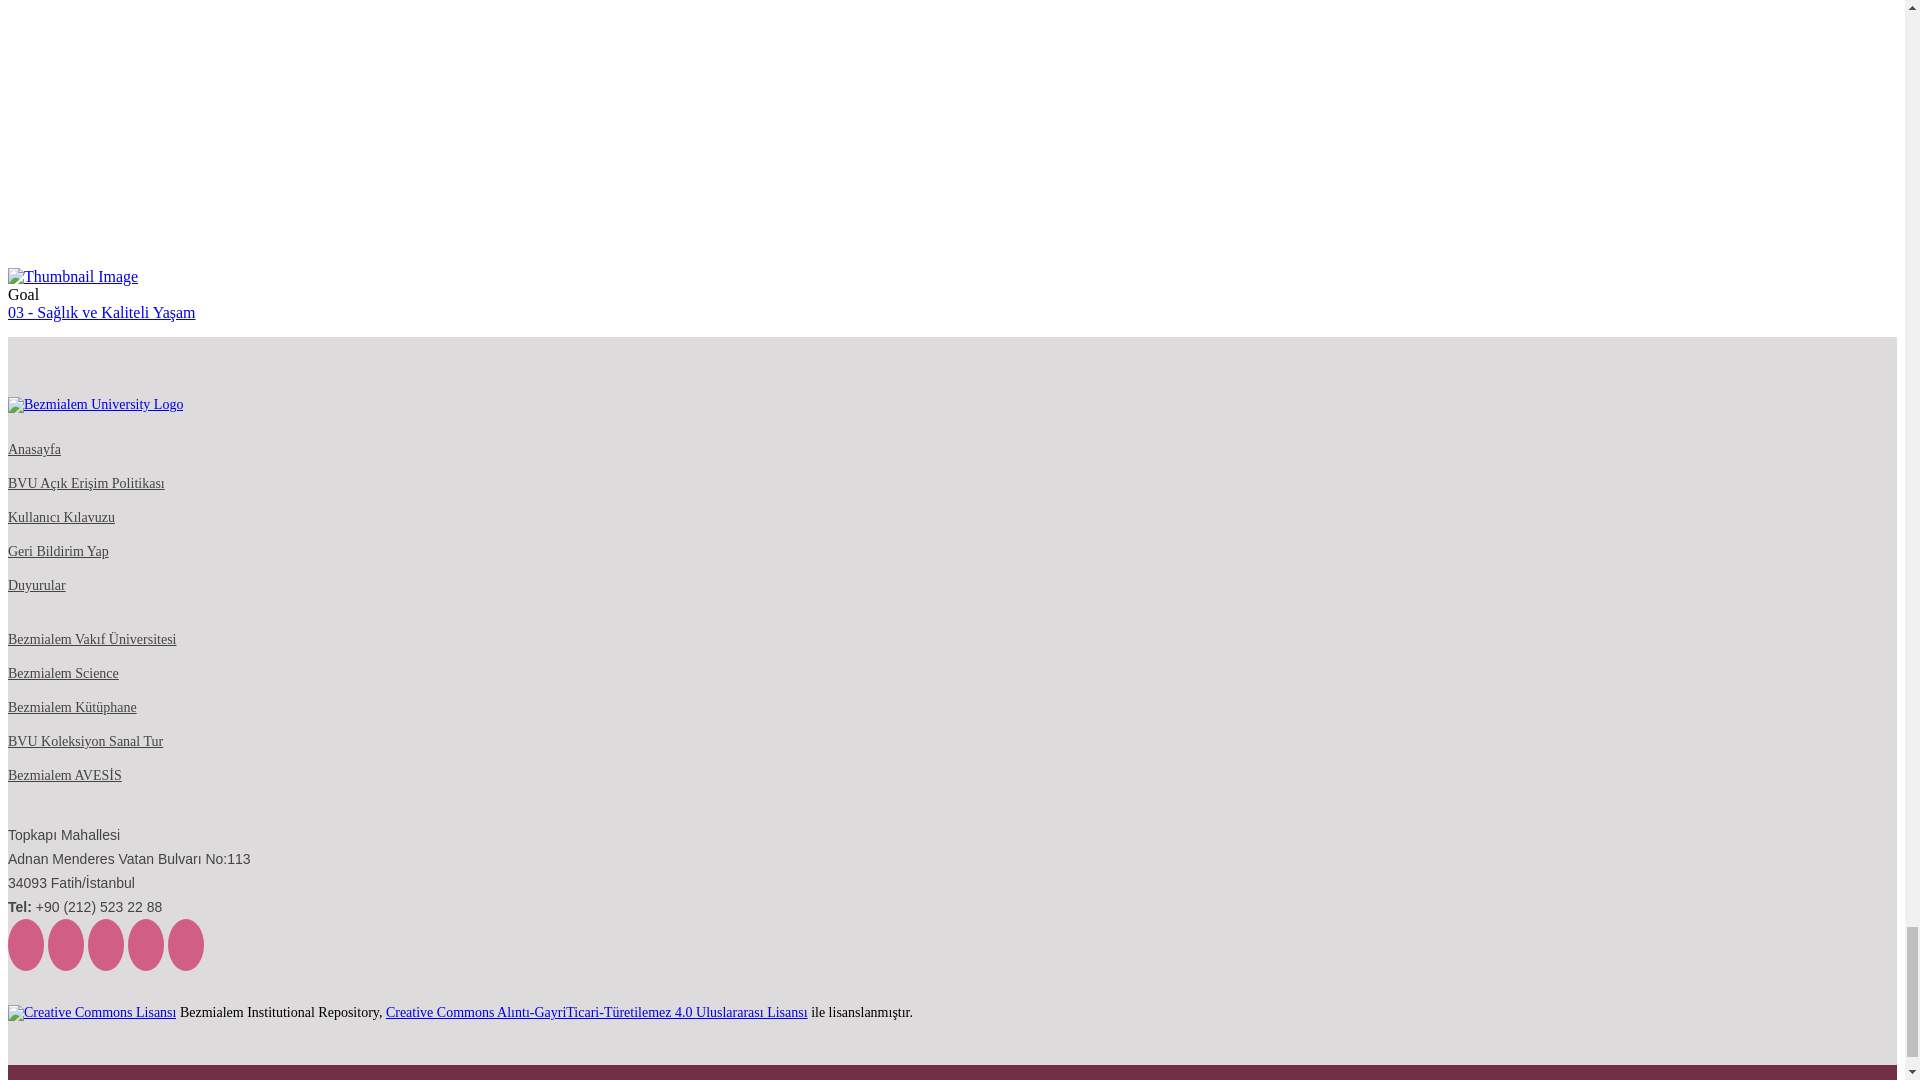 This screenshot has width=1920, height=1080. I want to click on BVU Koleksiyon Sanal Tur, so click(85, 742).